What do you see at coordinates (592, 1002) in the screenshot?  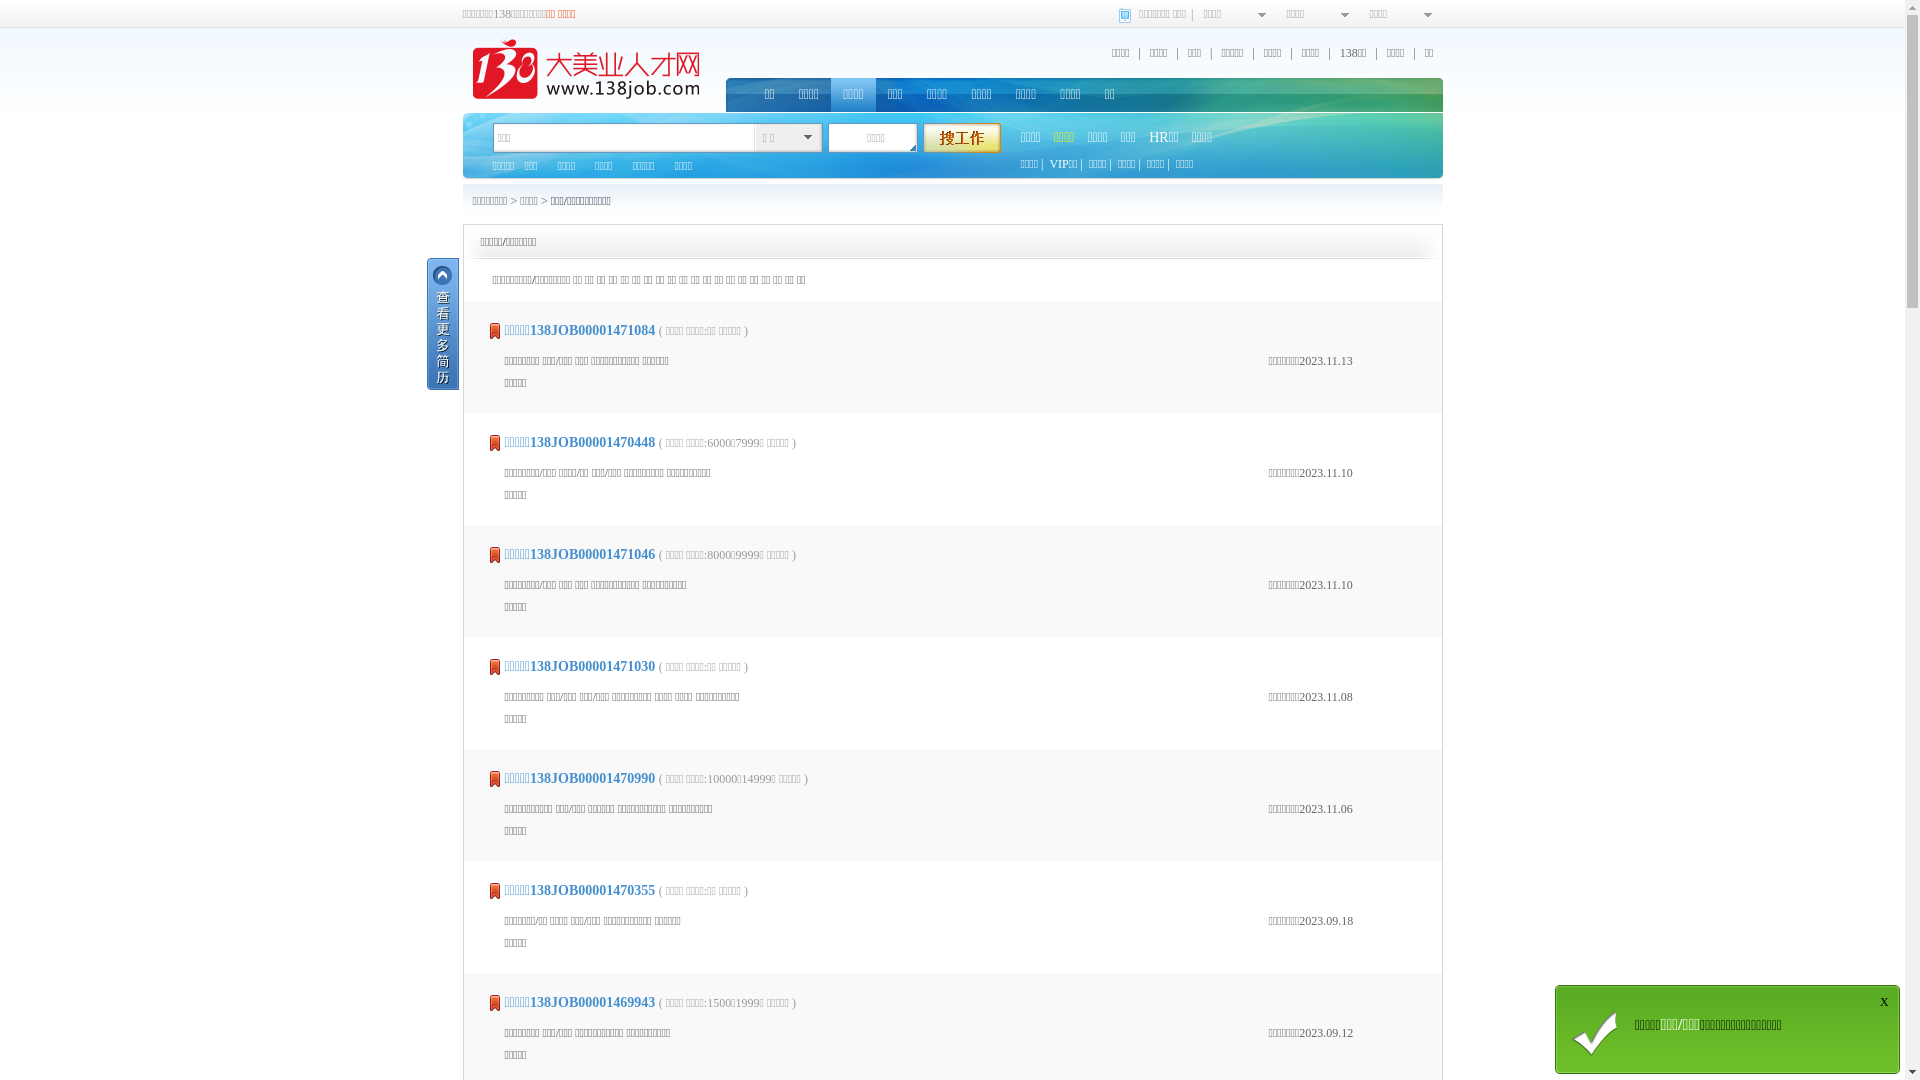 I see `138JOB00001469943` at bounding box center [592, 1002].